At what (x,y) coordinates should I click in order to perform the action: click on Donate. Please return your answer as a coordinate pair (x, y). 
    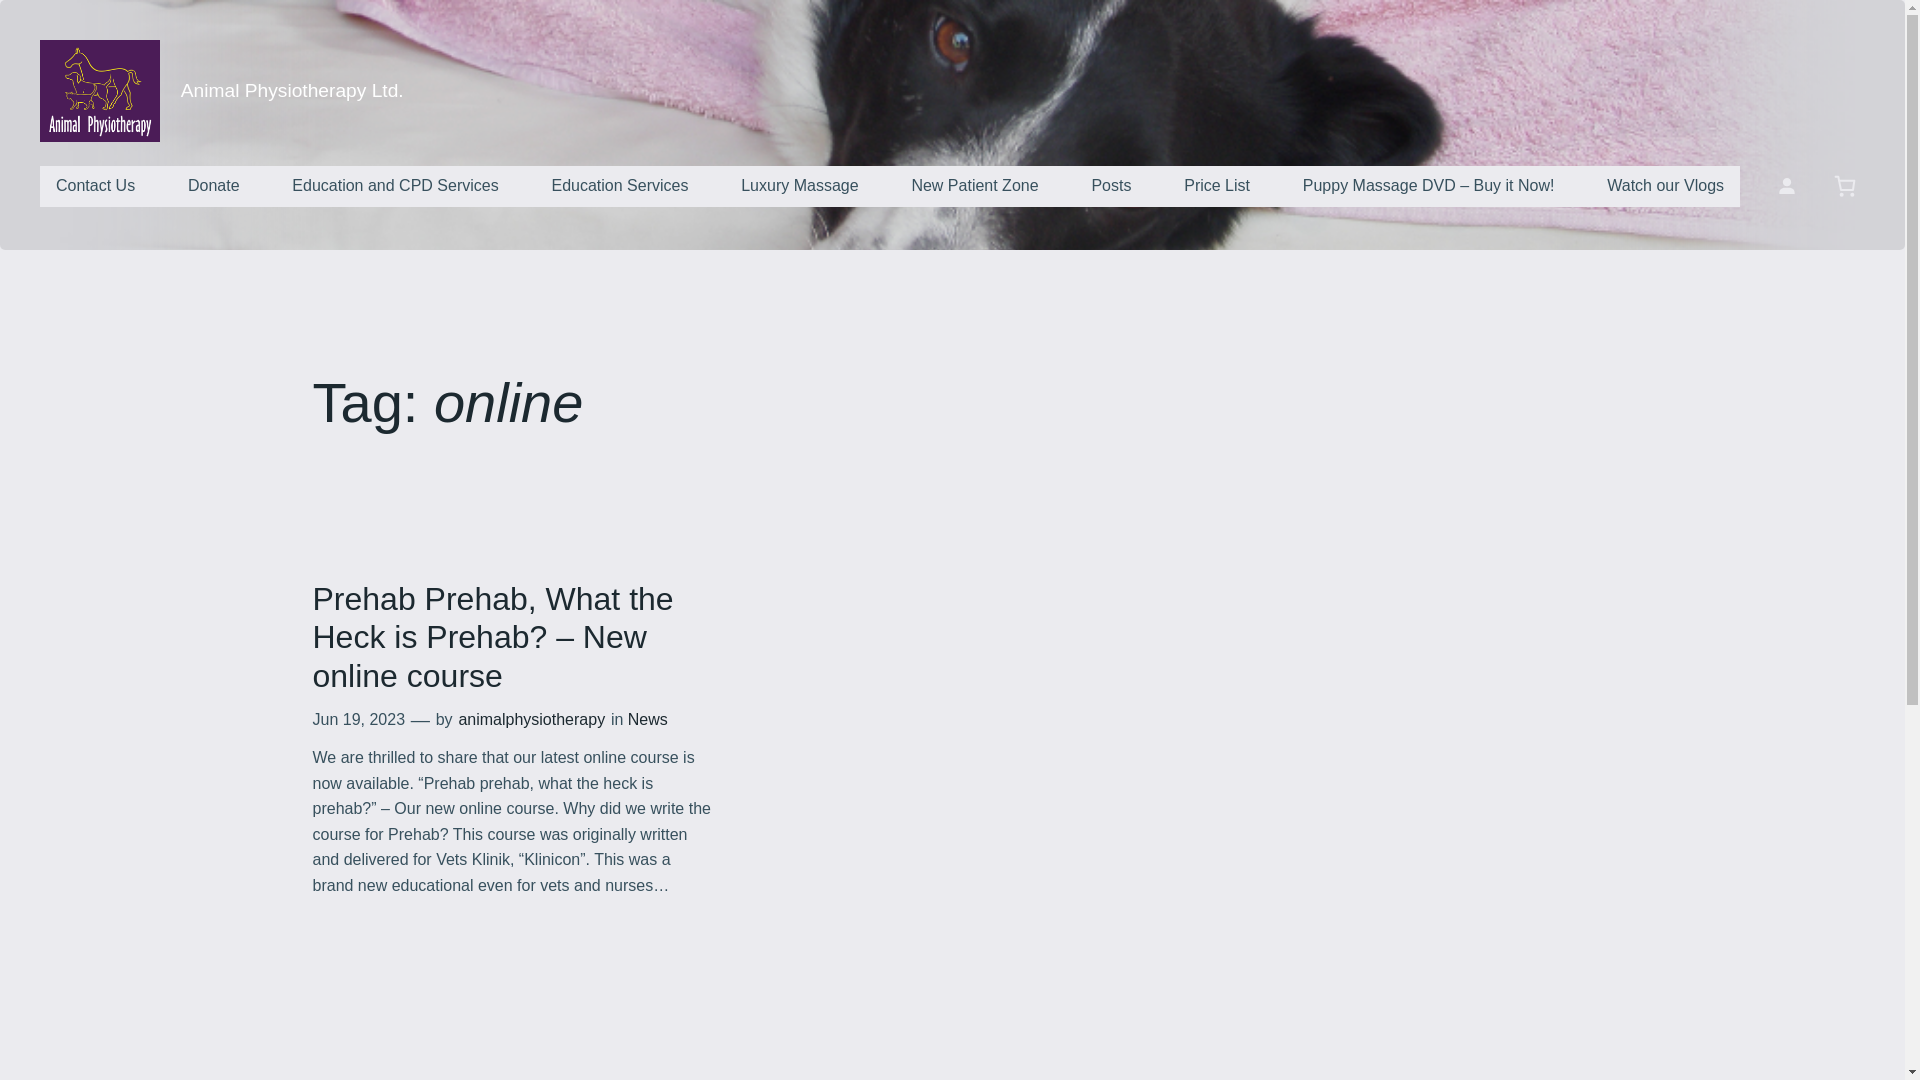
    Looking at the image, I should click on (214, 186).